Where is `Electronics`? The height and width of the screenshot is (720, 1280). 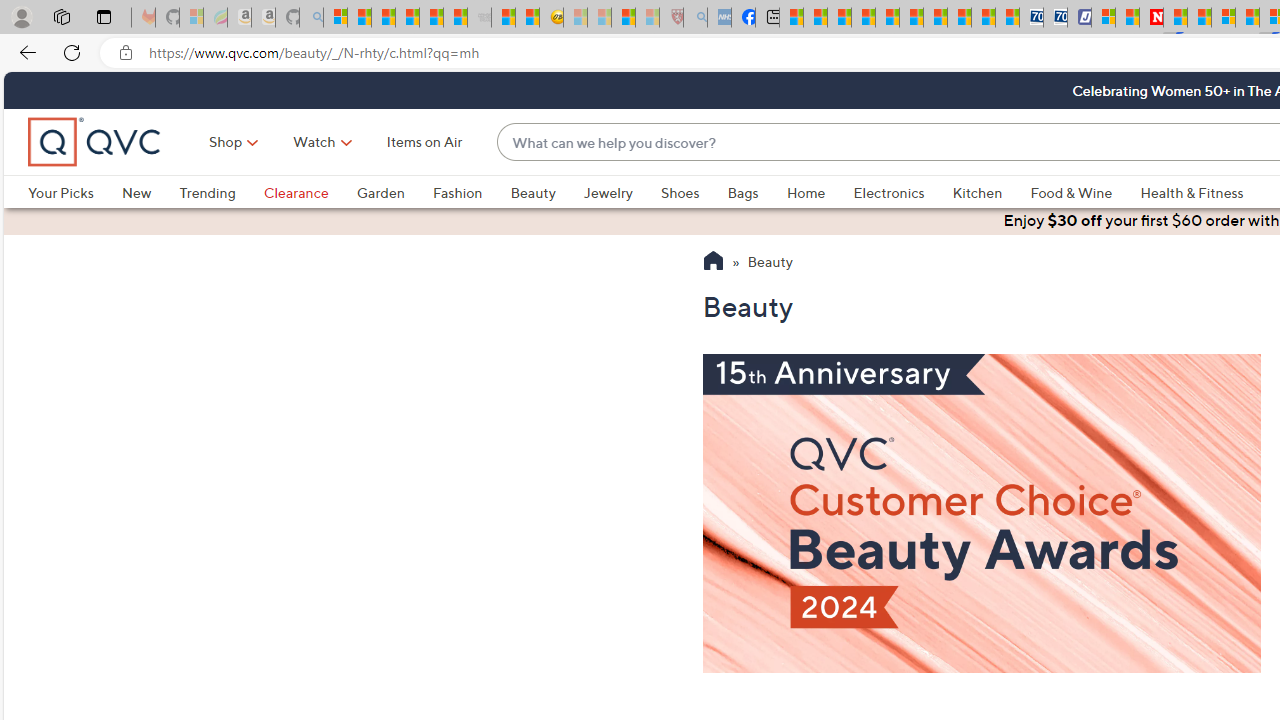
Electronics is located at coordinates (902, 192).